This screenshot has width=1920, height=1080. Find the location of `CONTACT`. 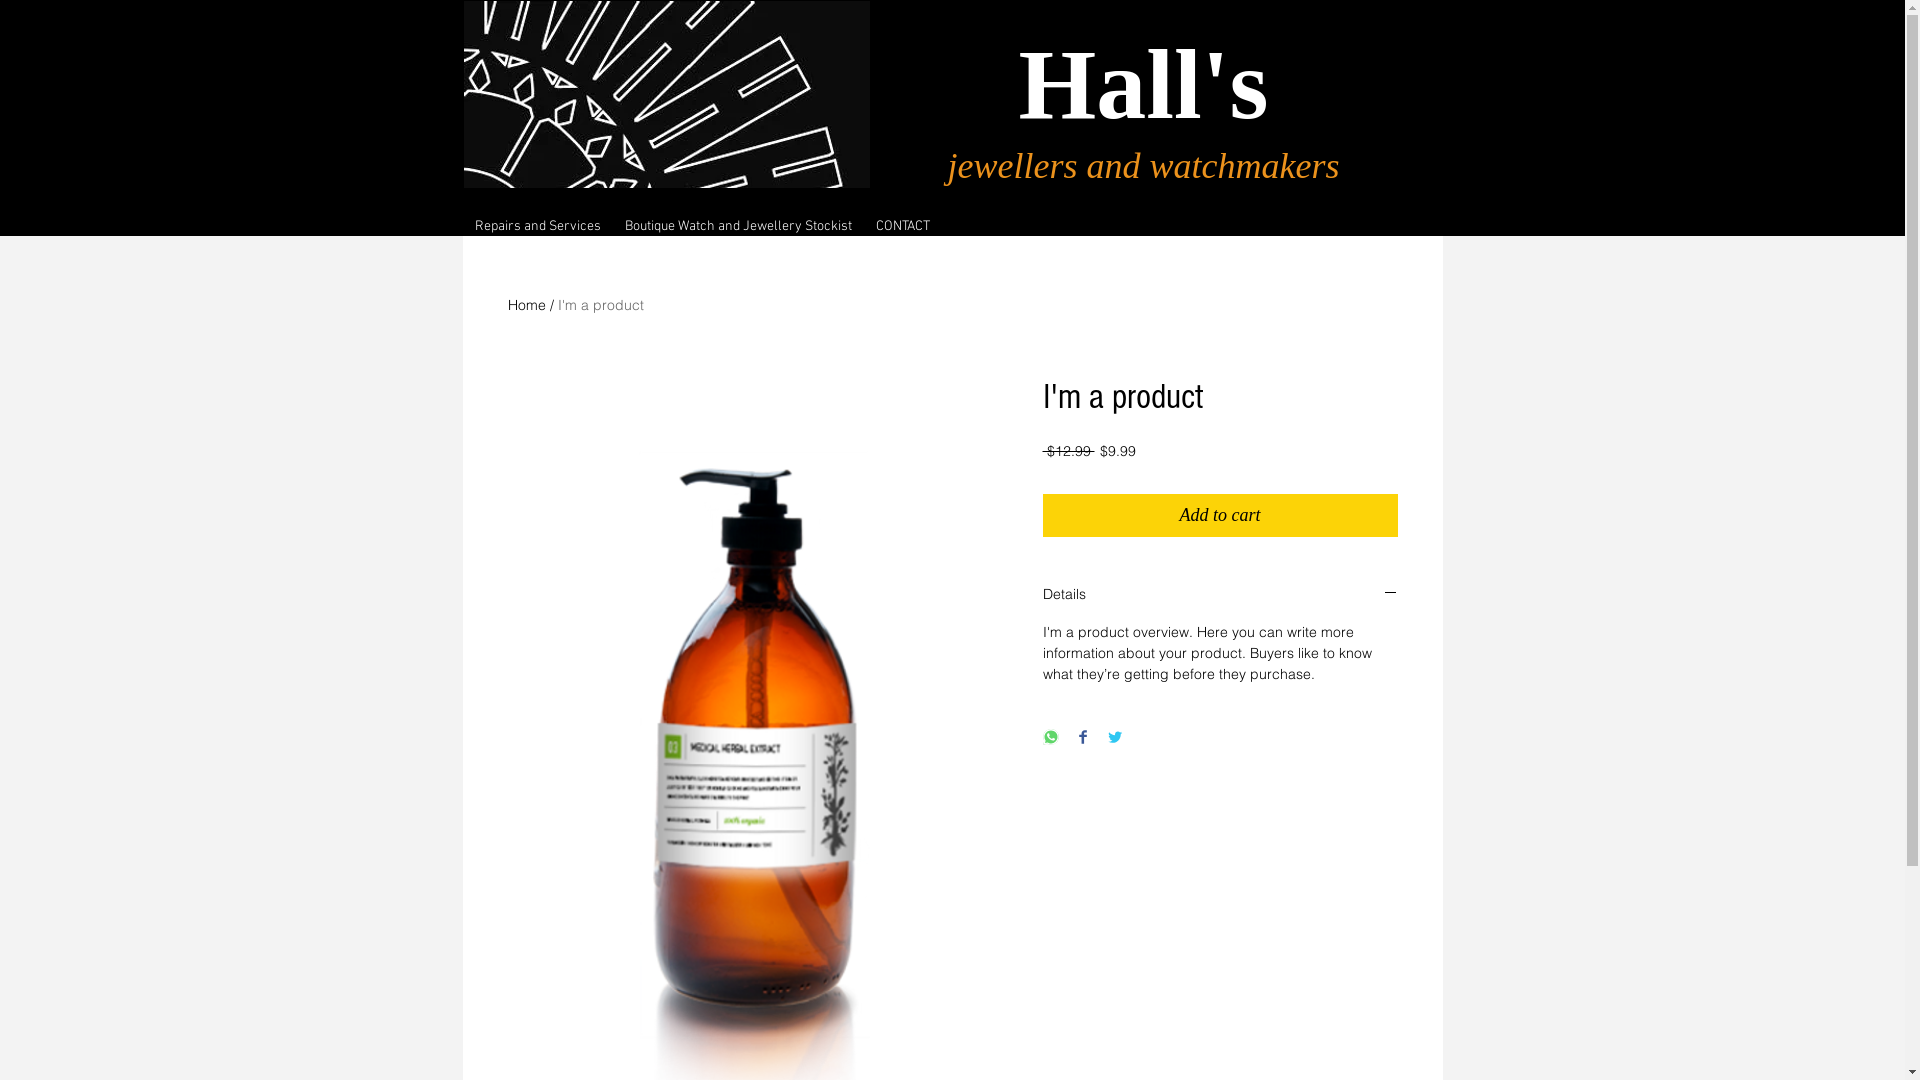

CONTACT is located at coordinates (902, 227).